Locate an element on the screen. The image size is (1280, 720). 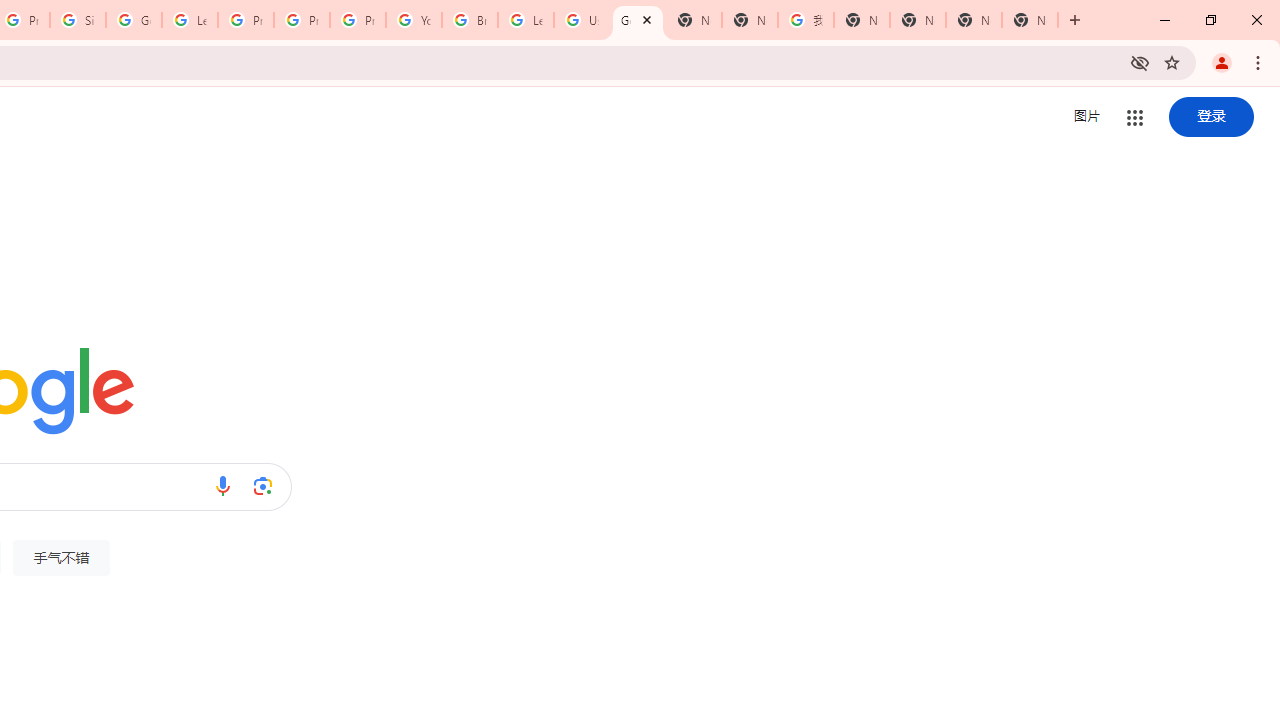
New Tab is located at coordinates (1030, 20).